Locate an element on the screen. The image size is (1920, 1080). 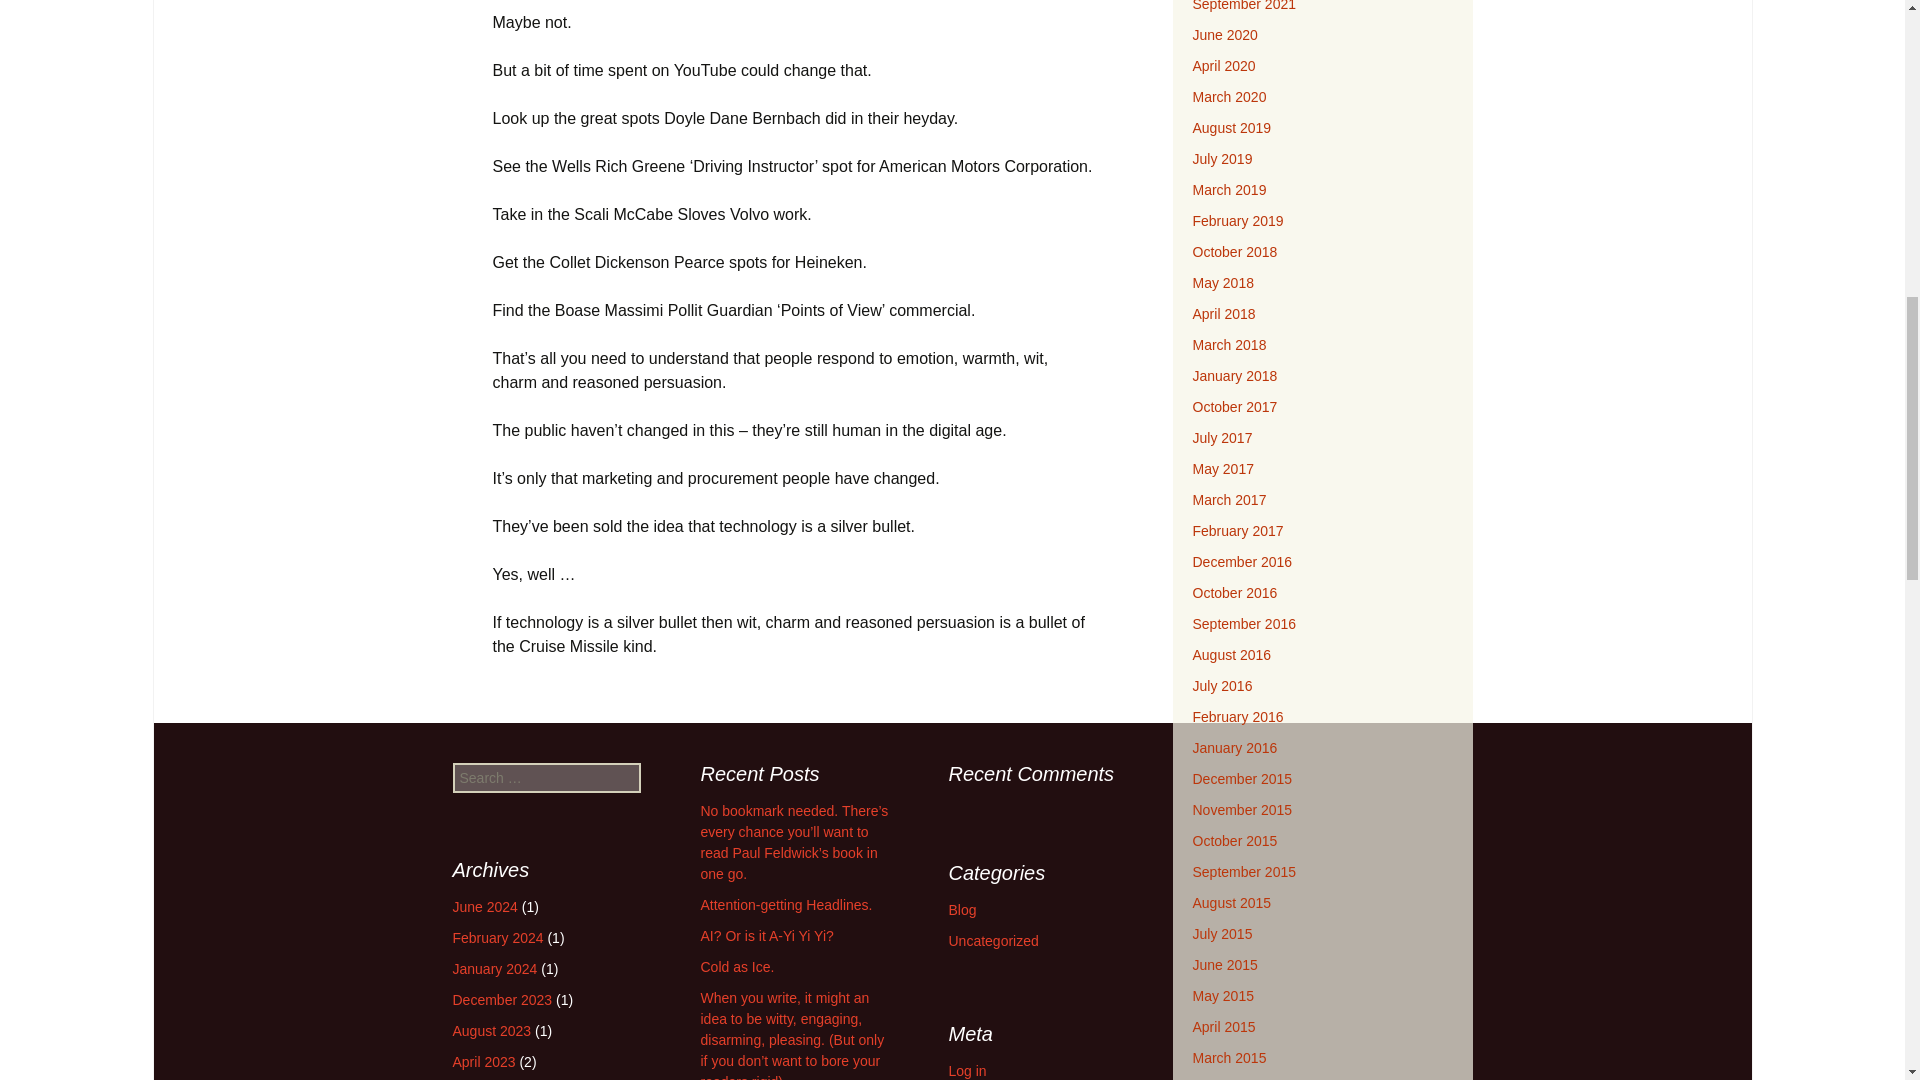
August 2019 is located at coordinates (1232, 128).